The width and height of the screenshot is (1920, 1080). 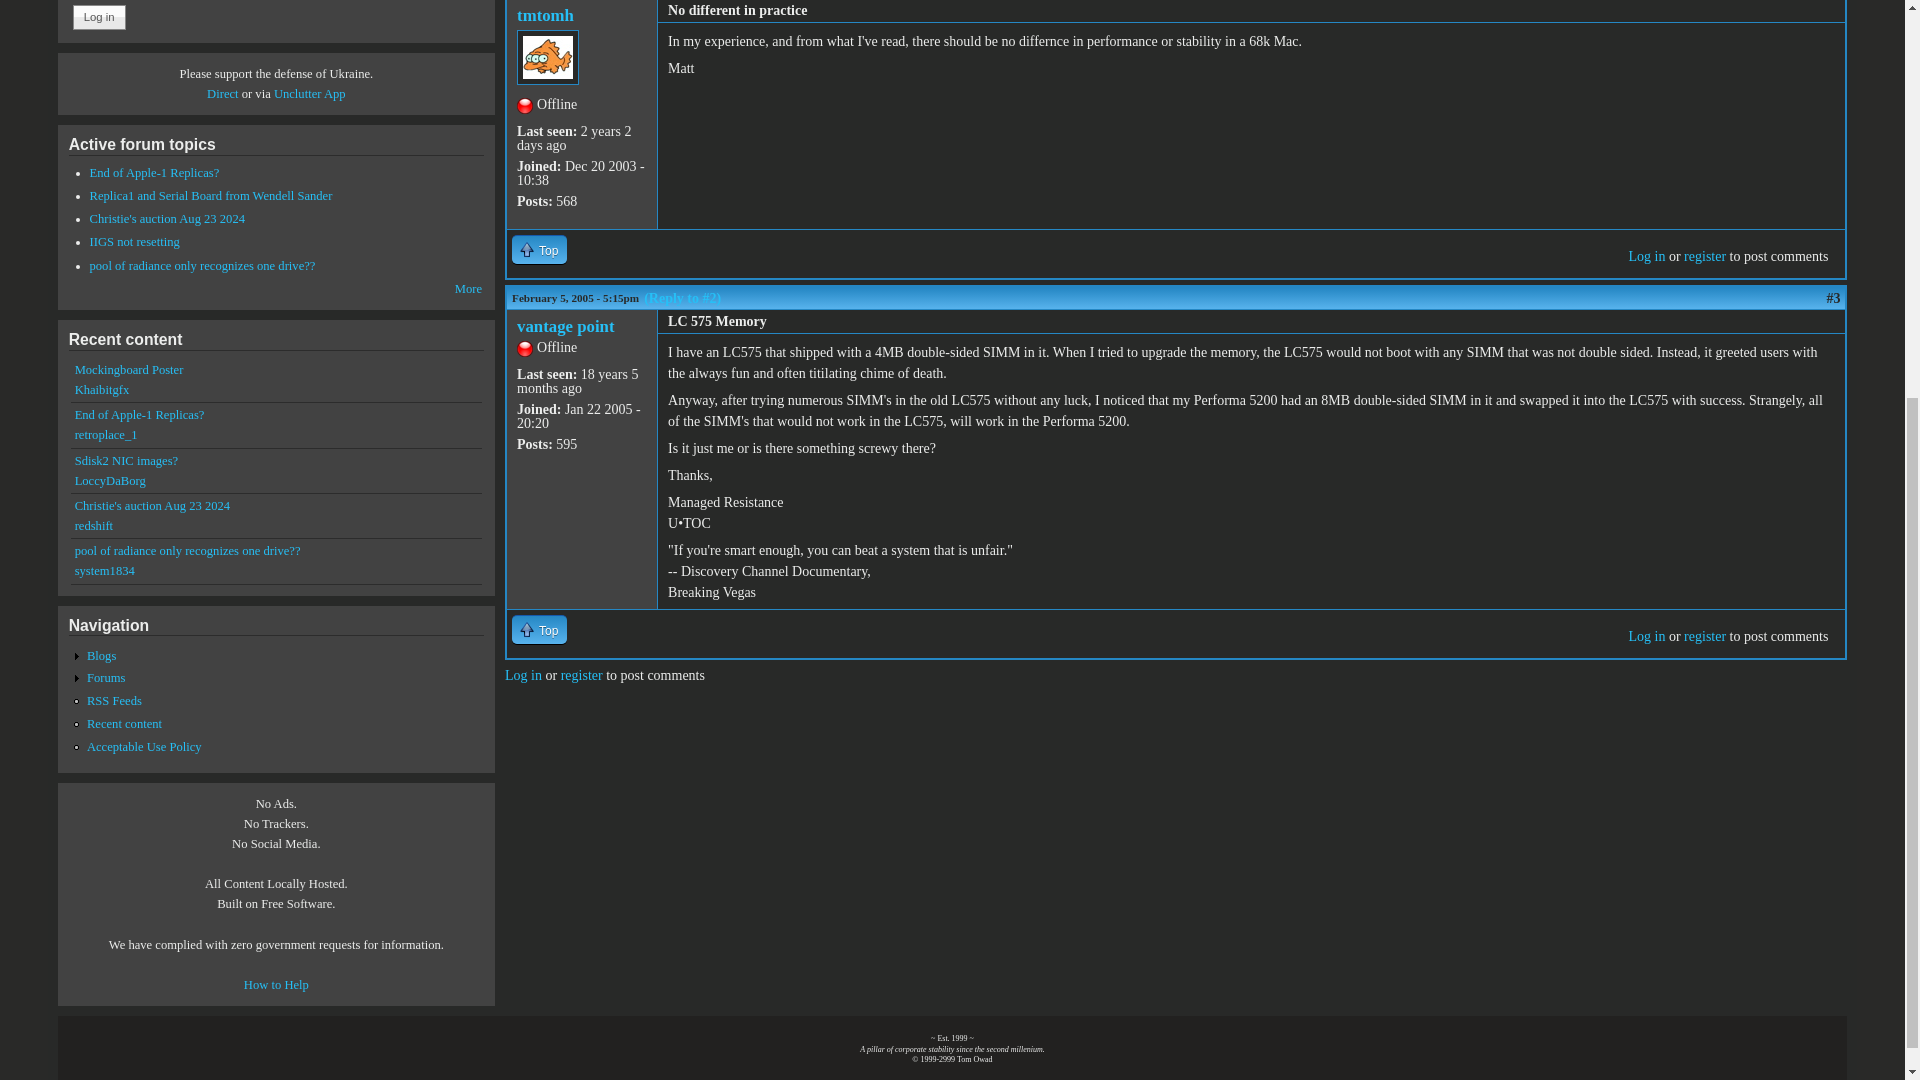 I want to click on Log in, so click(x=99, y=17).